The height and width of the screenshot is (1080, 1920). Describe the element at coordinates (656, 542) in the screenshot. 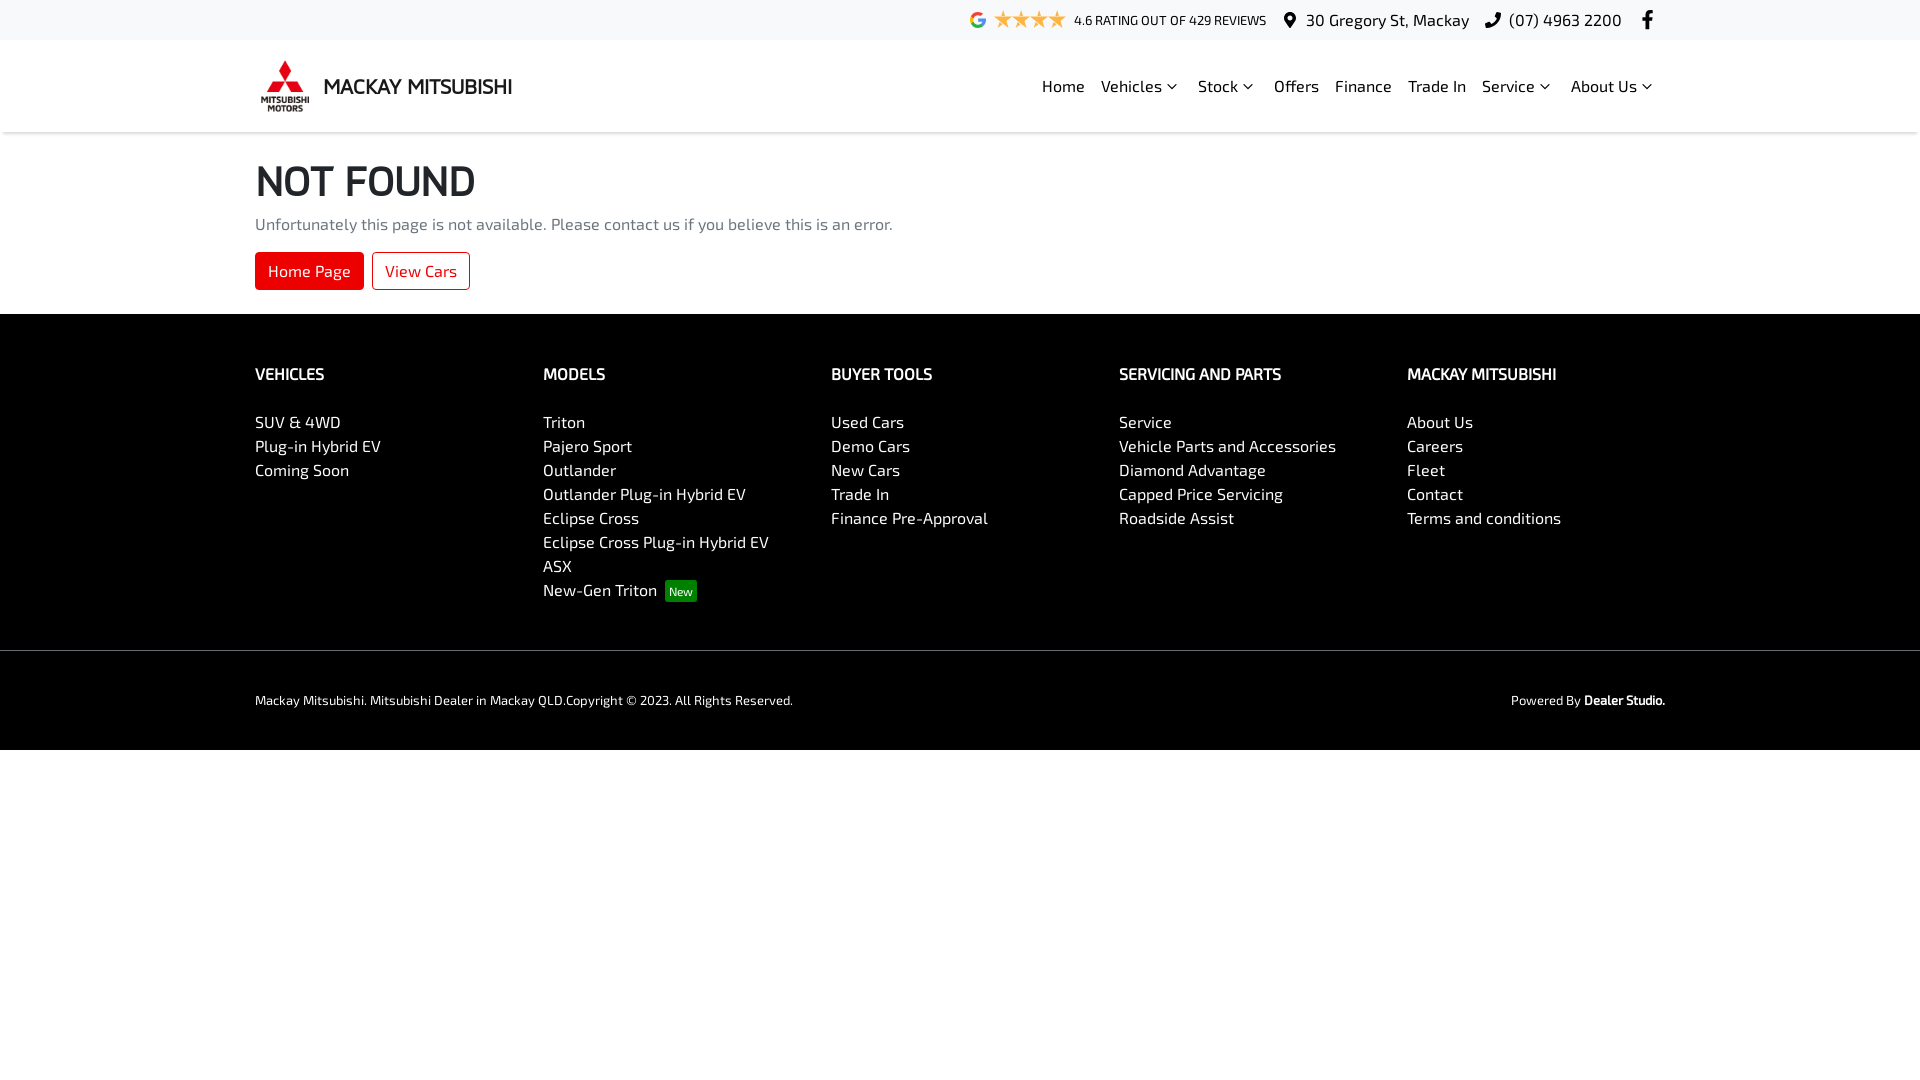

I see `Eclipse Cross Plug-in Hybrid EV` at that location.